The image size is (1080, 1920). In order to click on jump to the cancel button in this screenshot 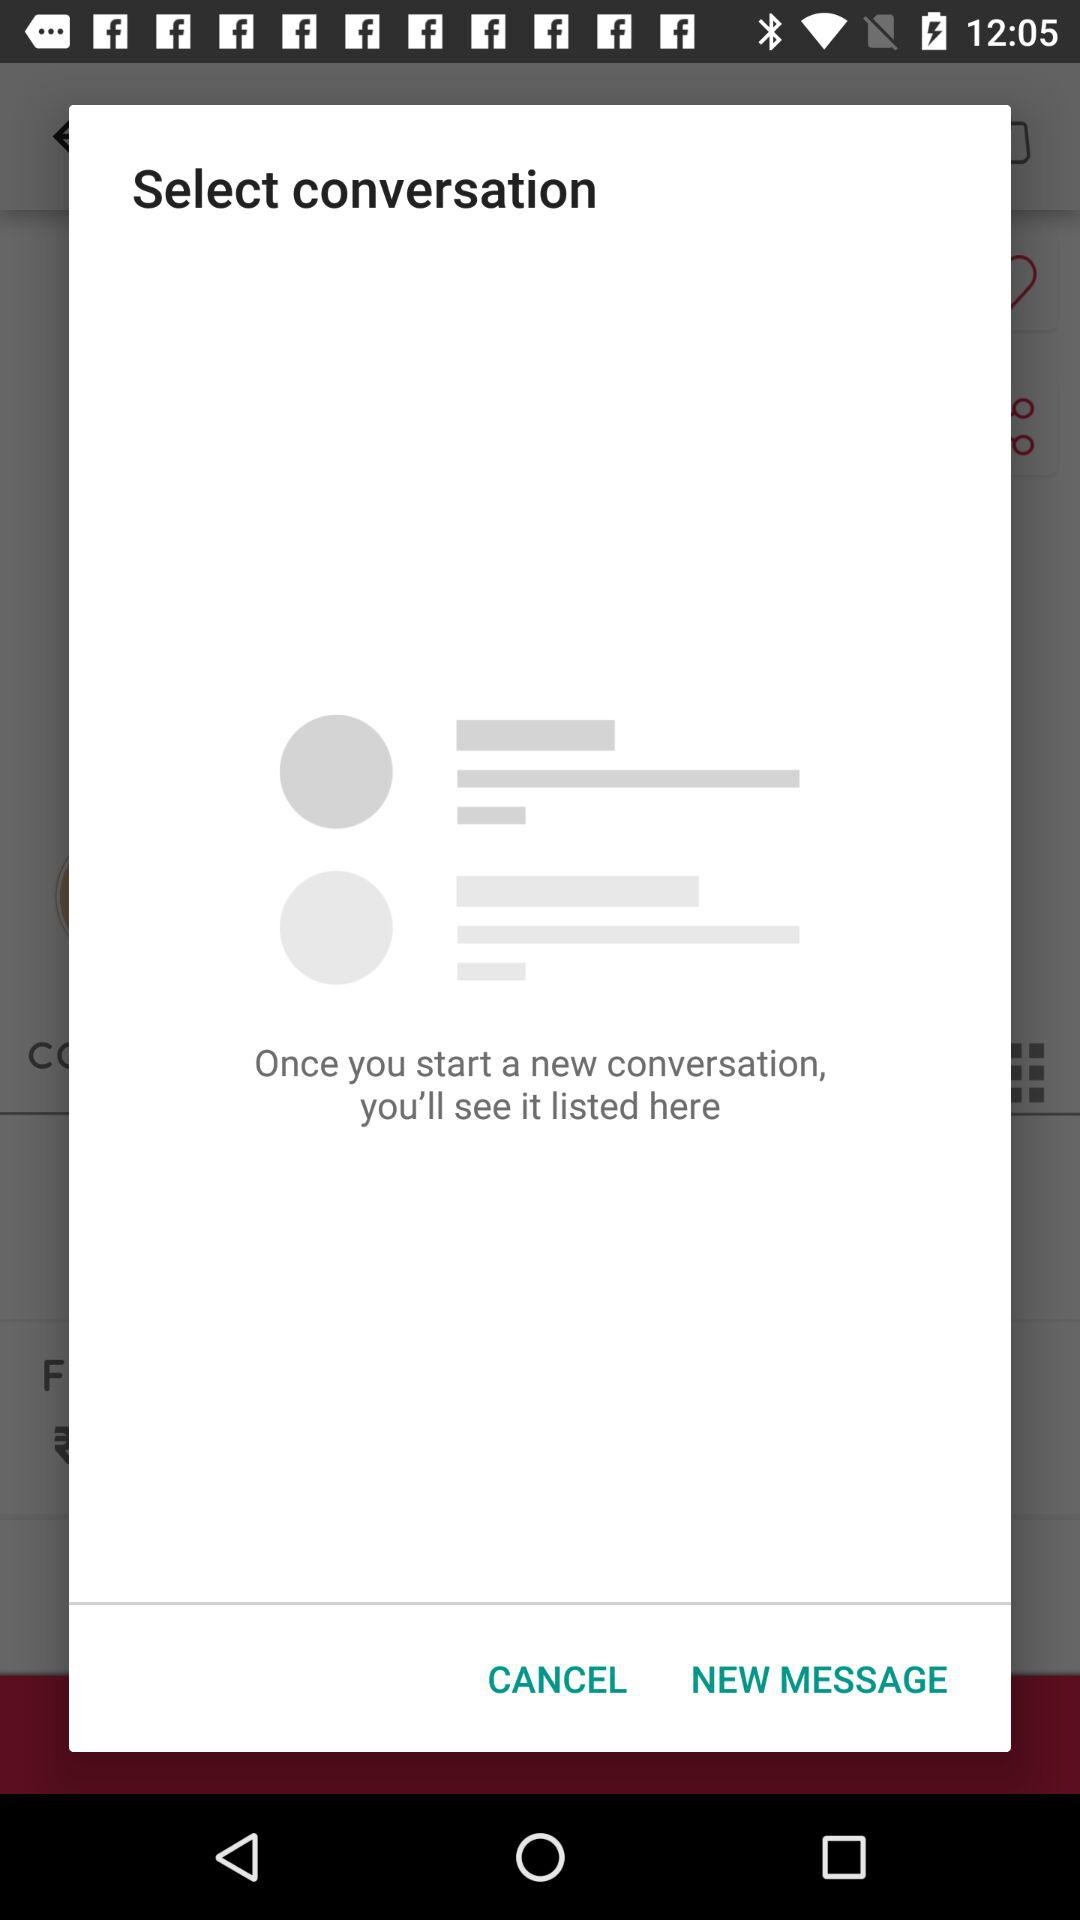, I will do `click(558, 1678)`.